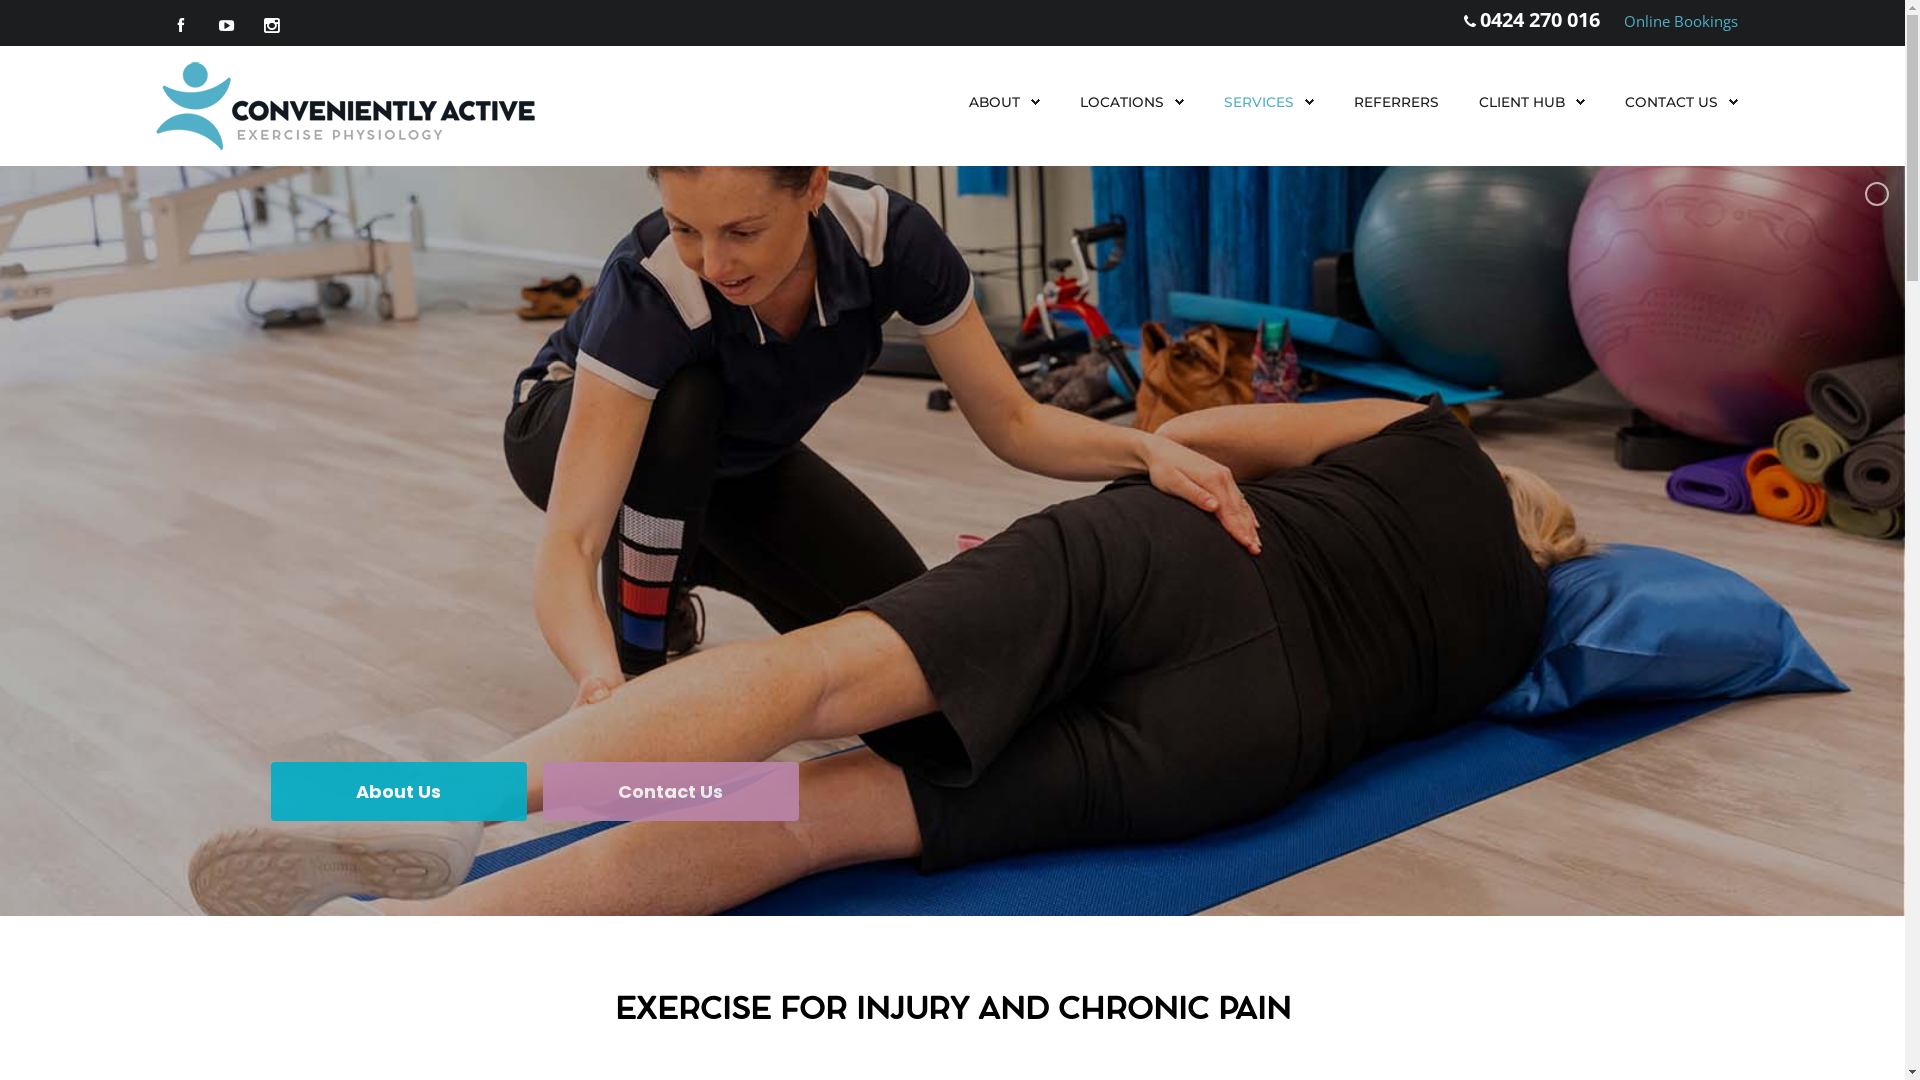  What do you see at coordinates (1521, 102) in the screenshot?
I see `CLIENT HUB` at bounding box center [1521, 102].